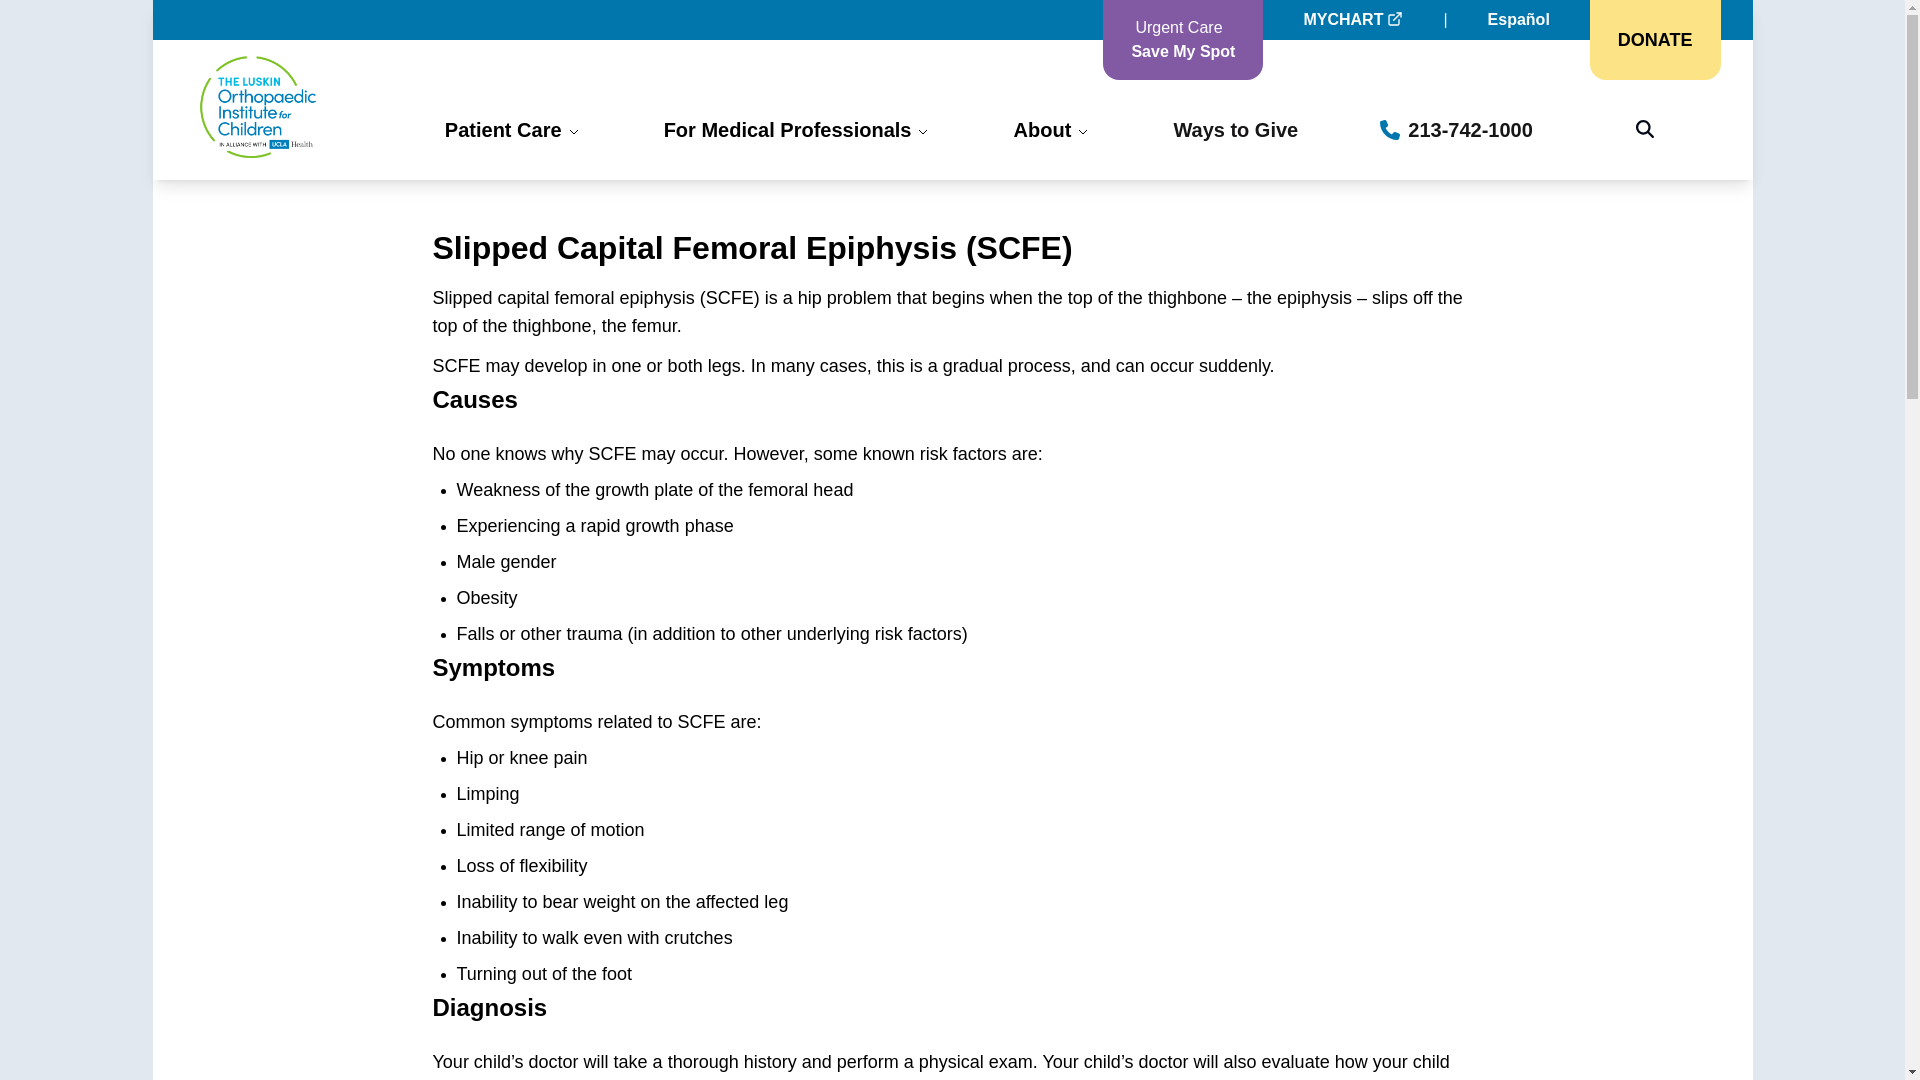 This screenshot has width=1920, height=1080. What do you see at coordinates (798, 129) in the screenshot?
I see `For Medical Professionals` at bounding box center [798, 129].